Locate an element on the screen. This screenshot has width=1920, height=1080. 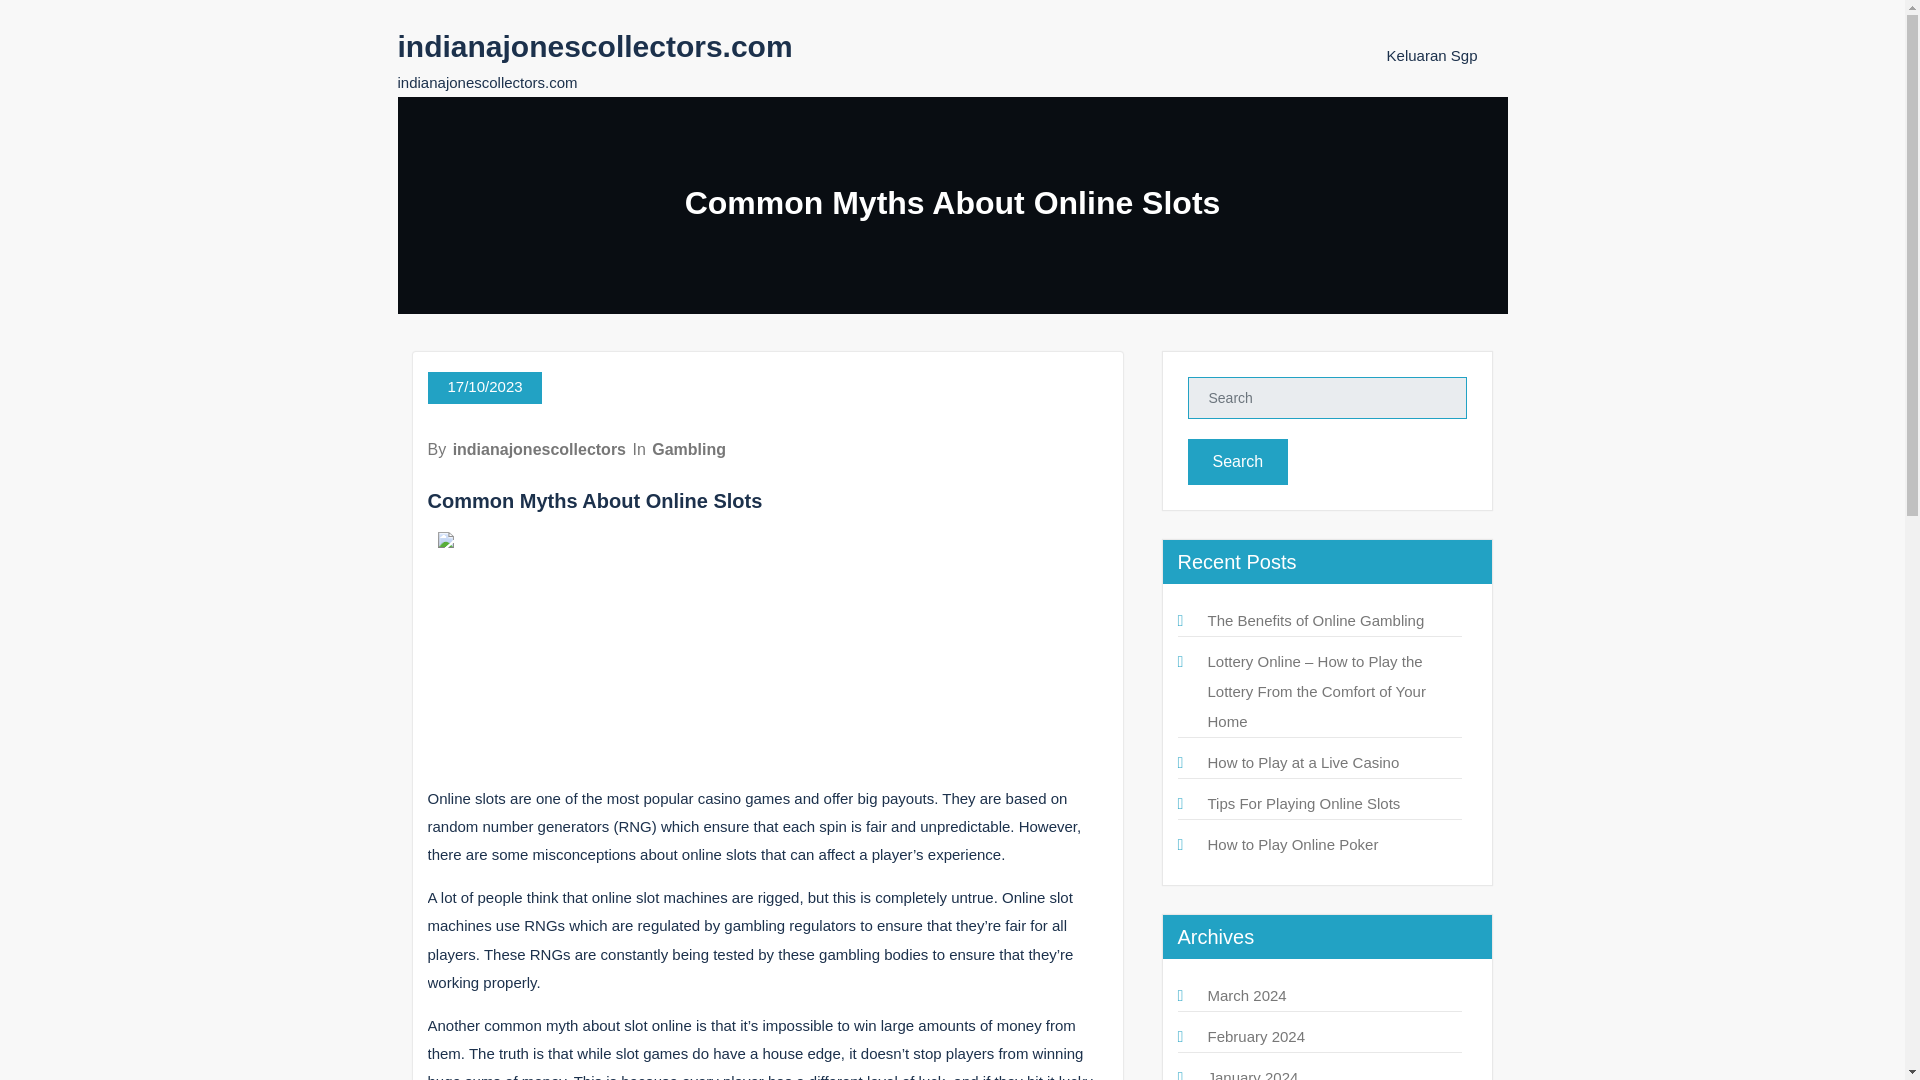
Keluaran Sgp is located at coordinates (1432, 55).